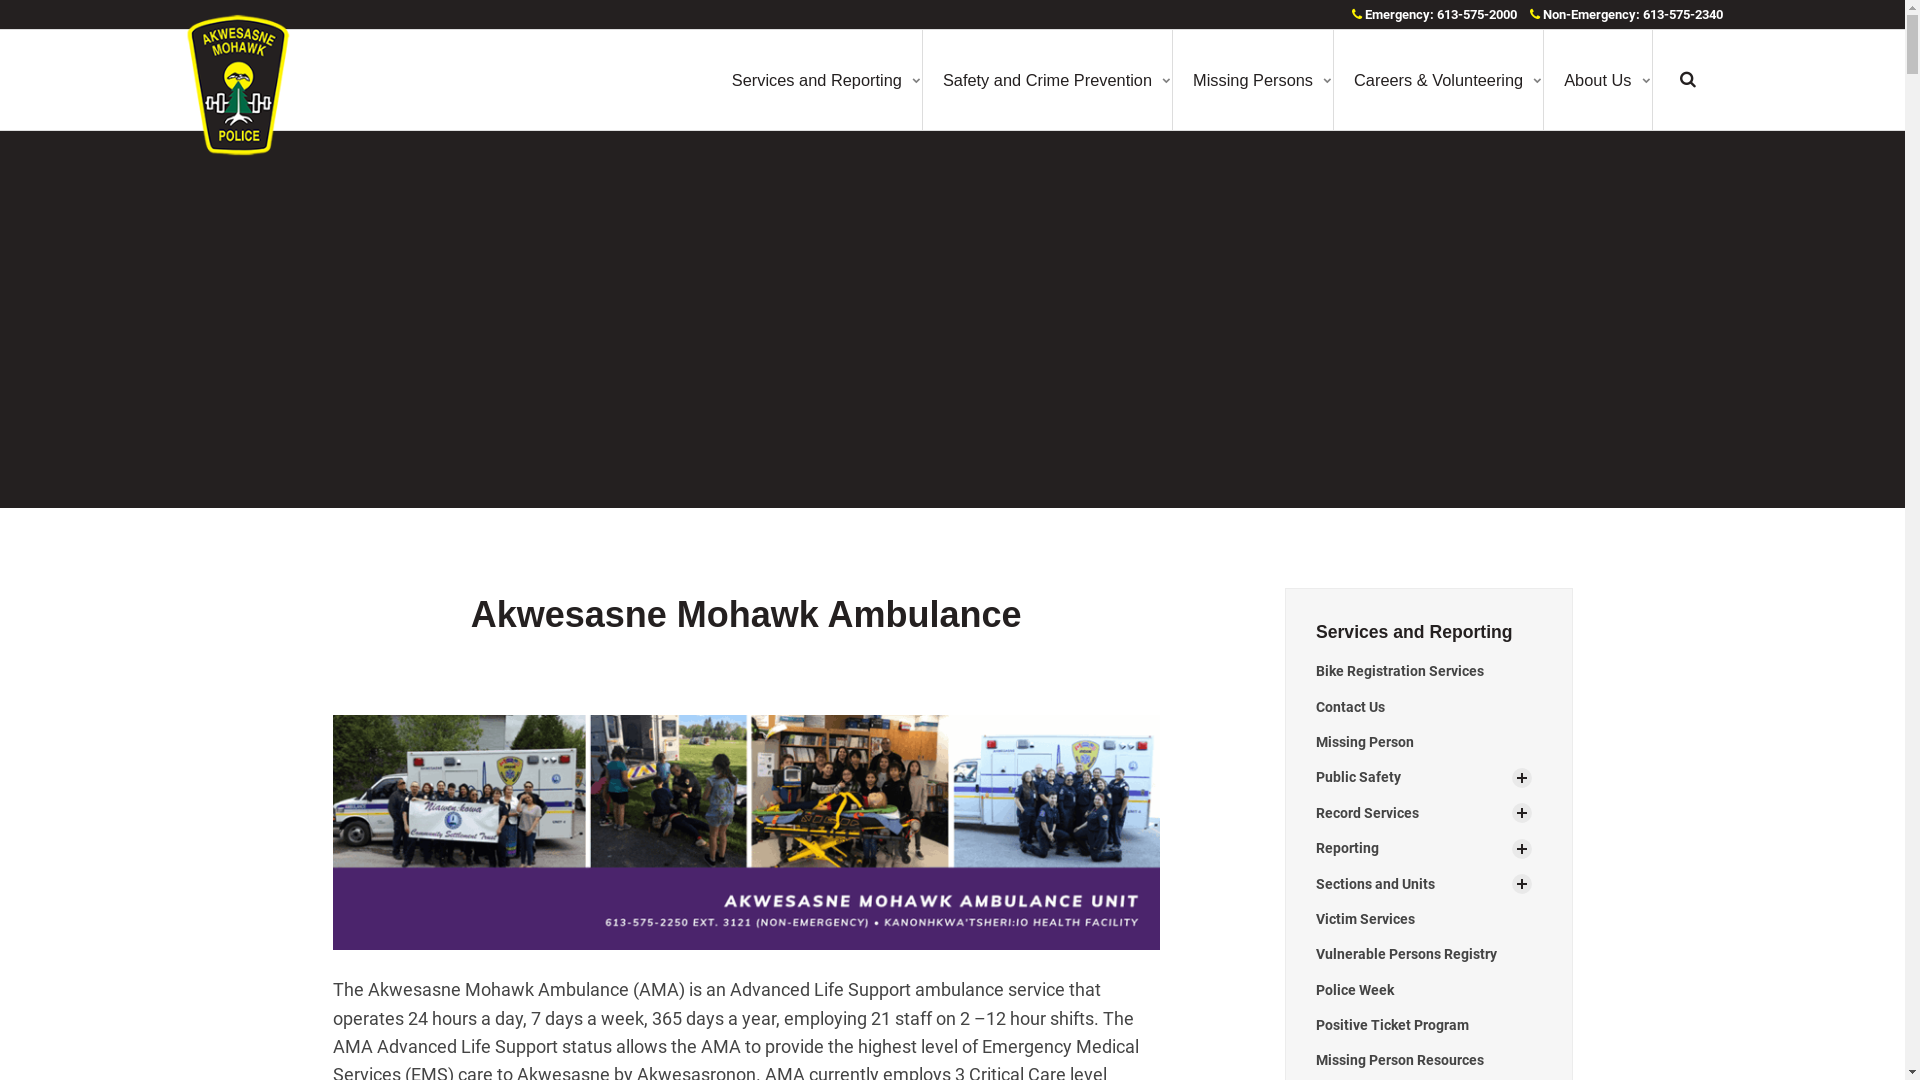  I want to click on Missing Person Resources, so click(1429, 1060).